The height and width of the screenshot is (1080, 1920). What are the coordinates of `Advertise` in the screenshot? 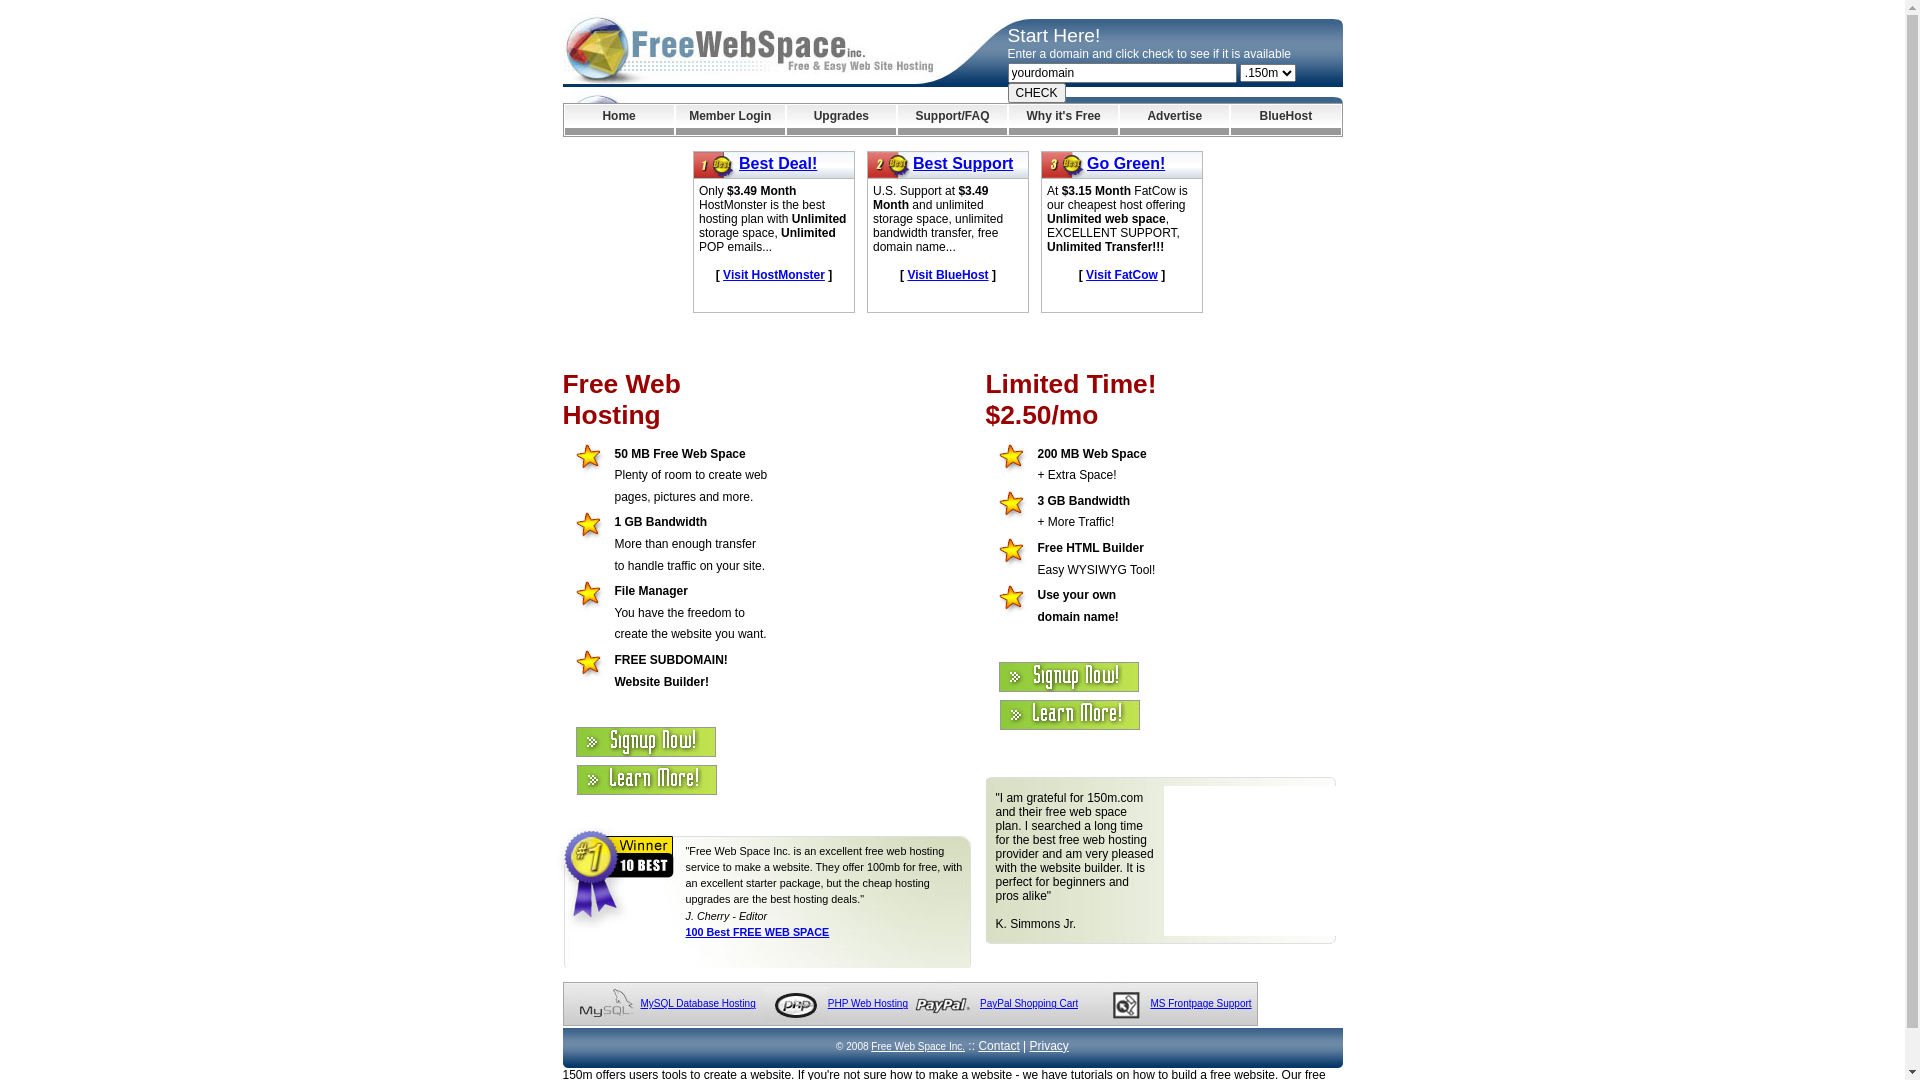 It's located at (1174, 120).